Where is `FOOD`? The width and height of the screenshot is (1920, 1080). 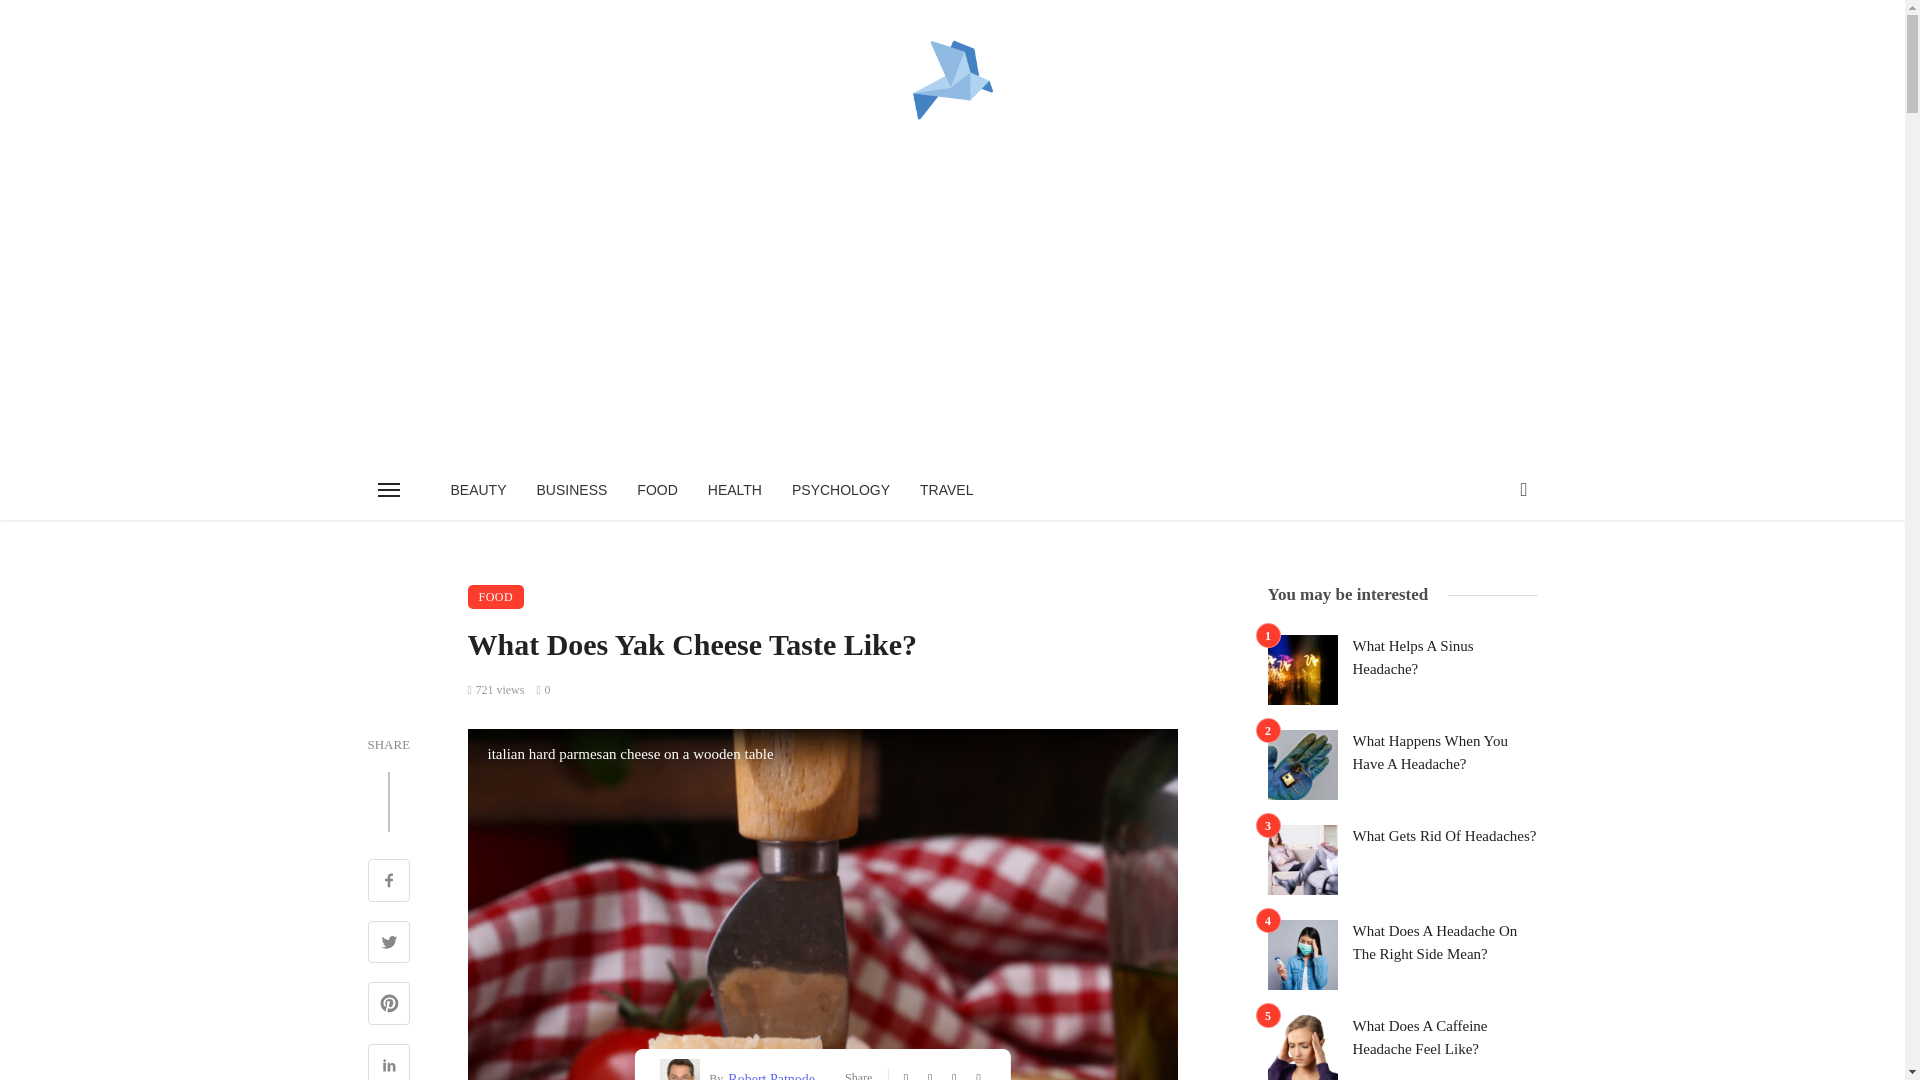 FOOD is located at coordinates (656, 490).